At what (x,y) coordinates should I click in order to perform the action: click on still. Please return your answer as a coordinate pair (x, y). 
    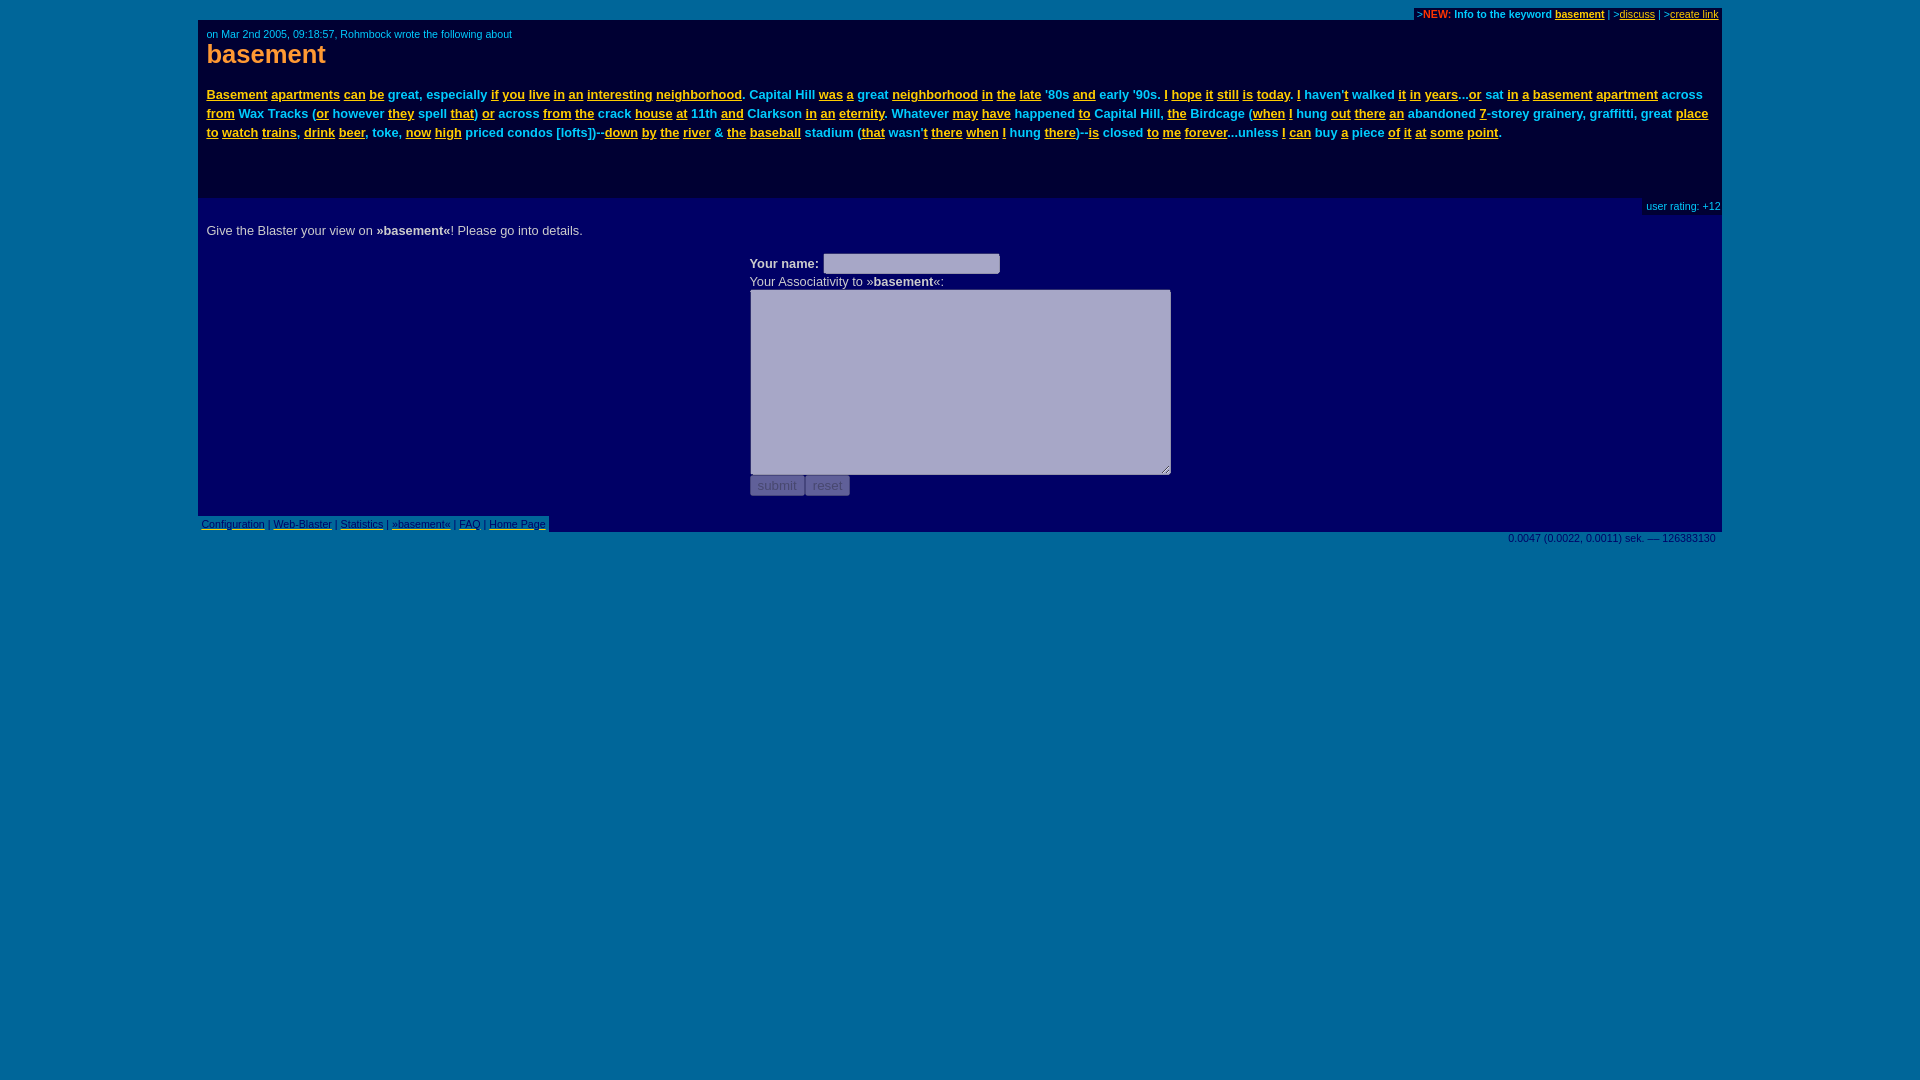
    Looking at the image, I should click on (1228, 94).